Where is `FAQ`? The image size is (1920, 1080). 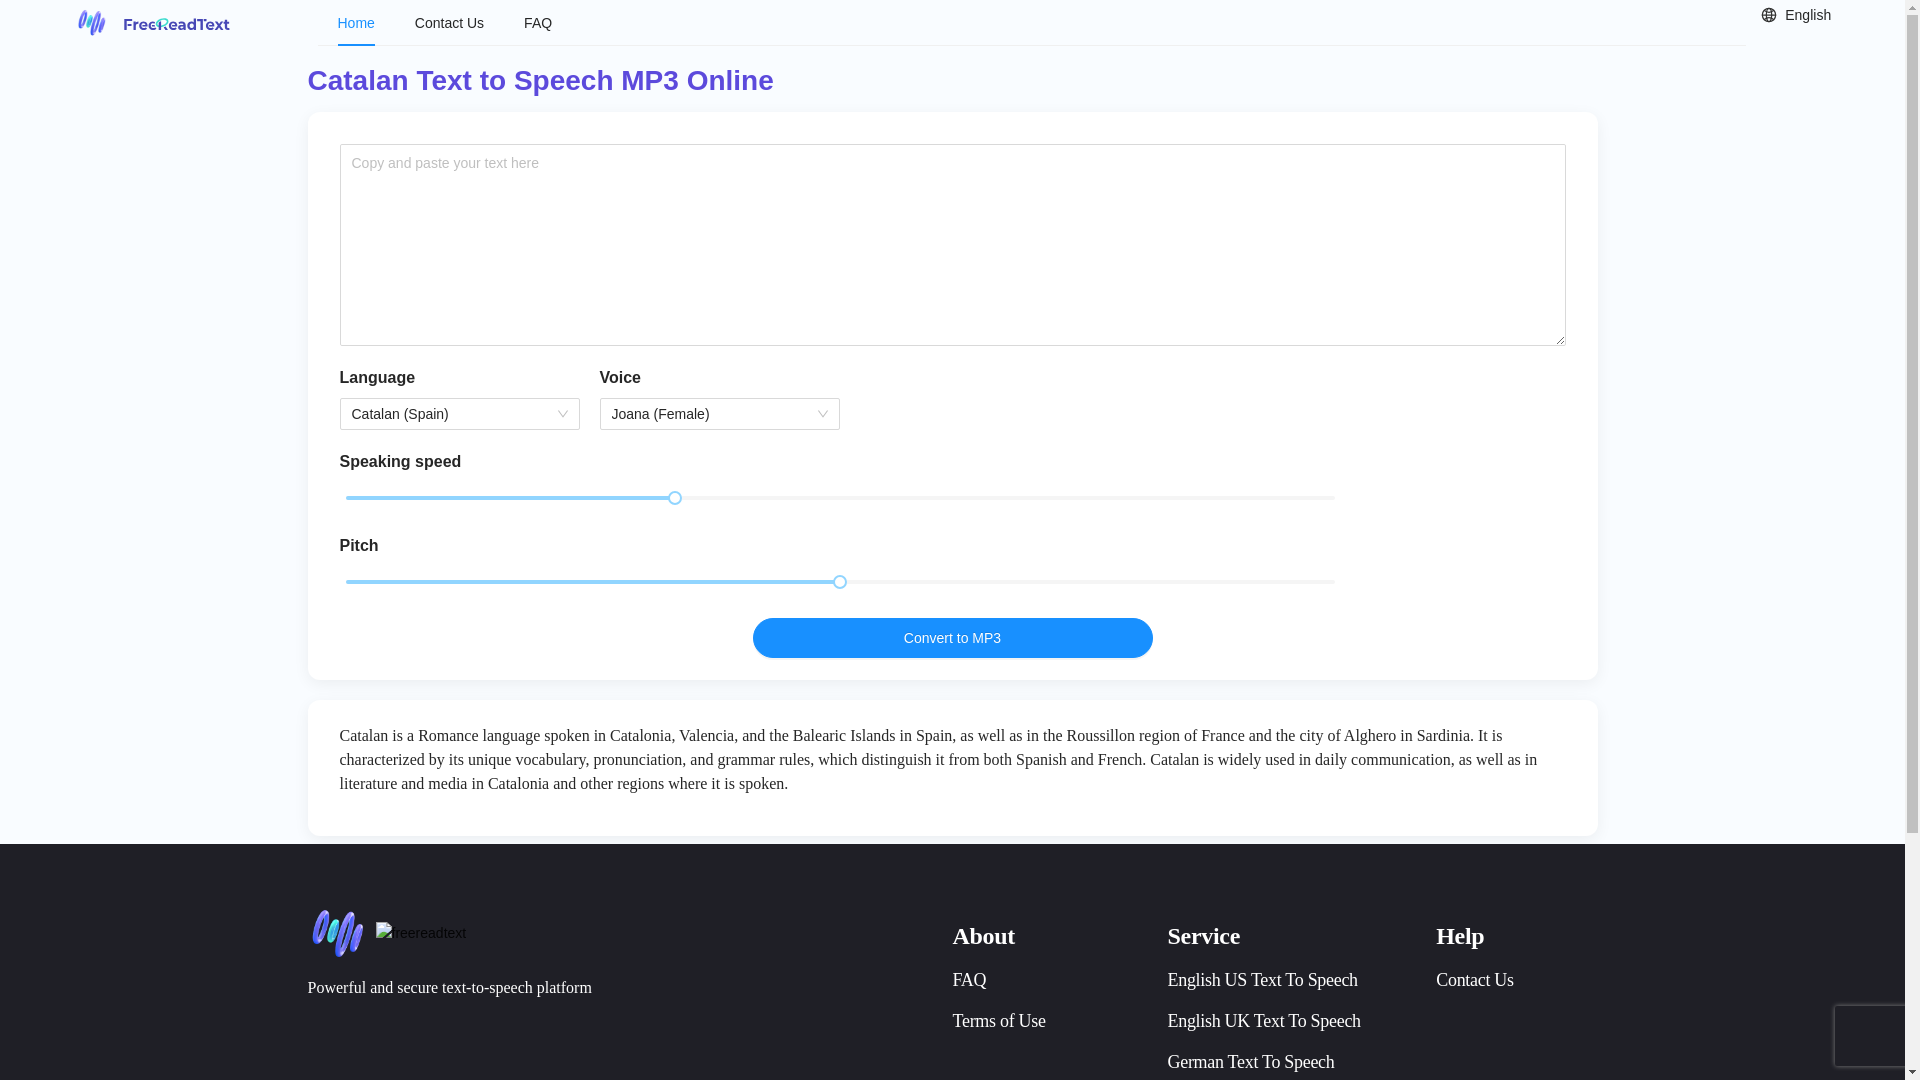
FAQ is located at coordinates (538, 23).